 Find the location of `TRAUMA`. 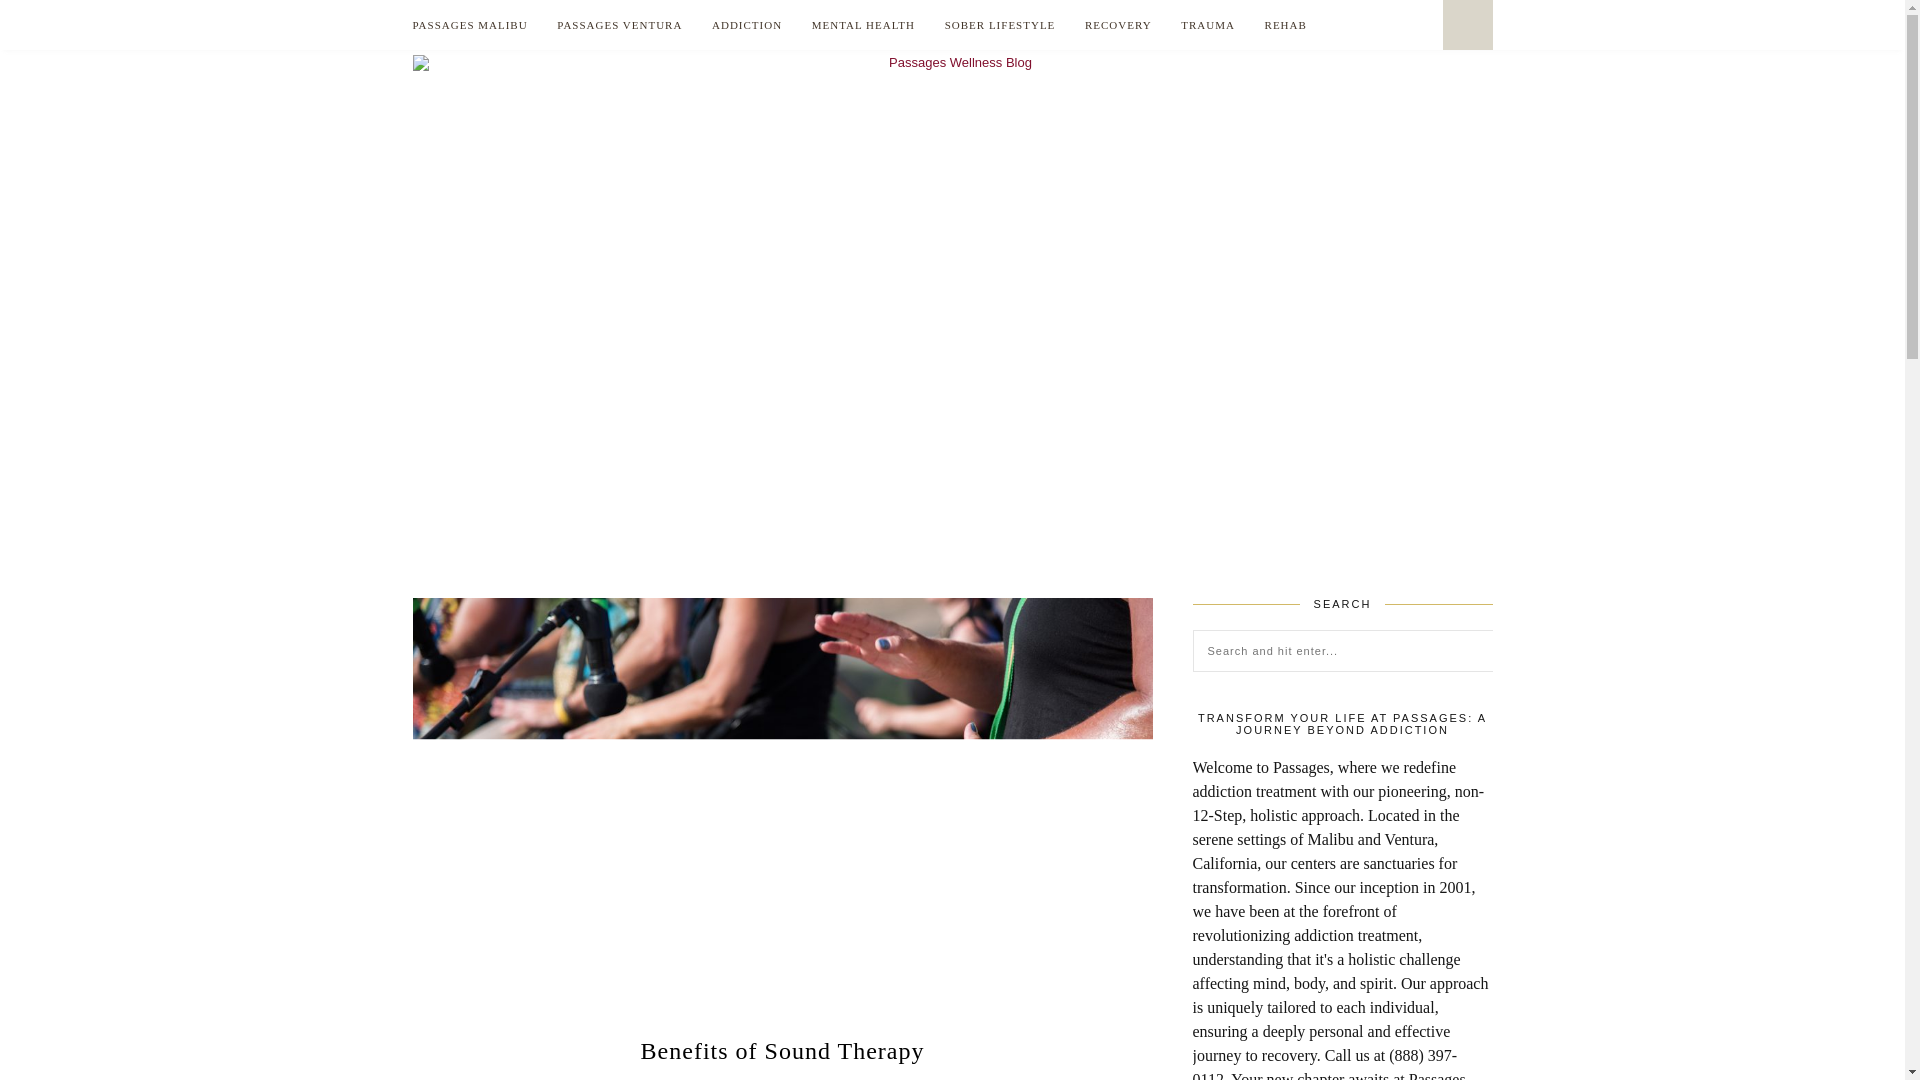

TRAUMA is located at coordinates (1207, 24).